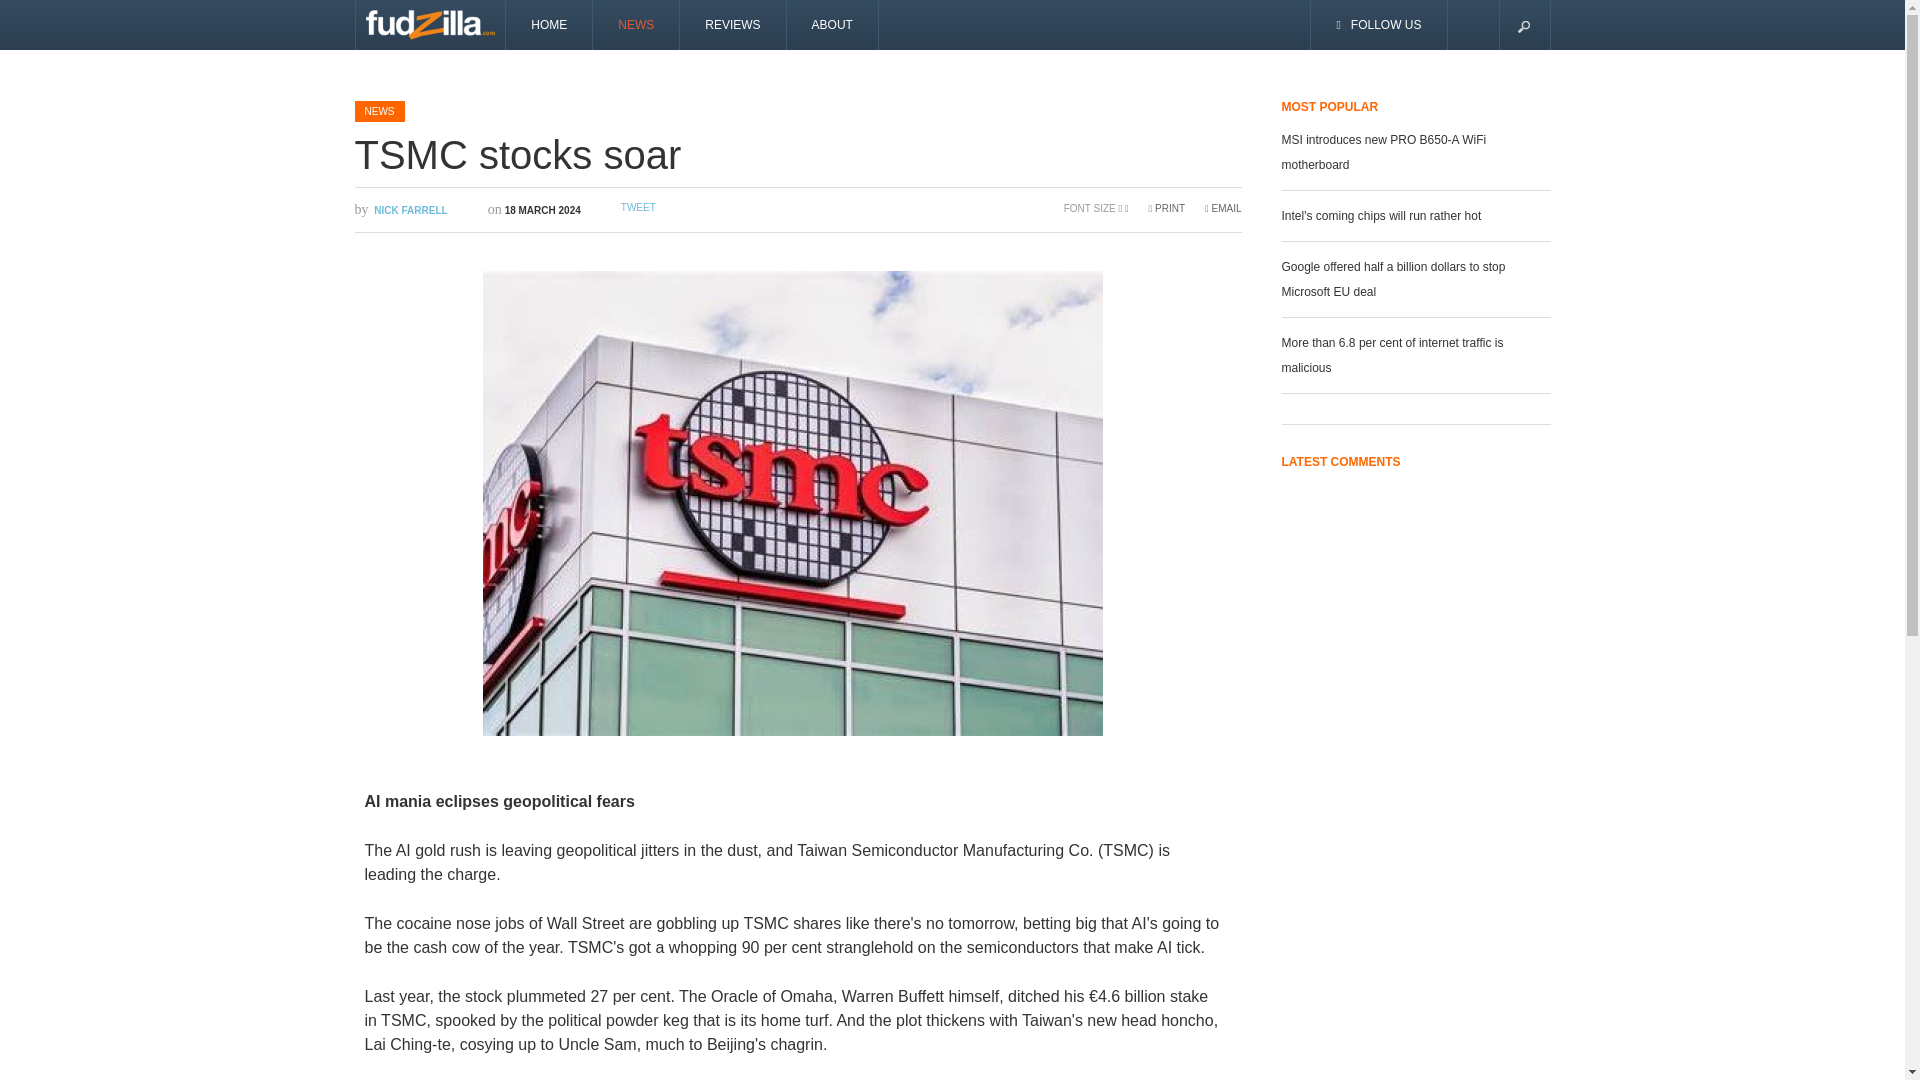 The image size is (1920, 1080). I want to click on HOME, so click(550, 24).